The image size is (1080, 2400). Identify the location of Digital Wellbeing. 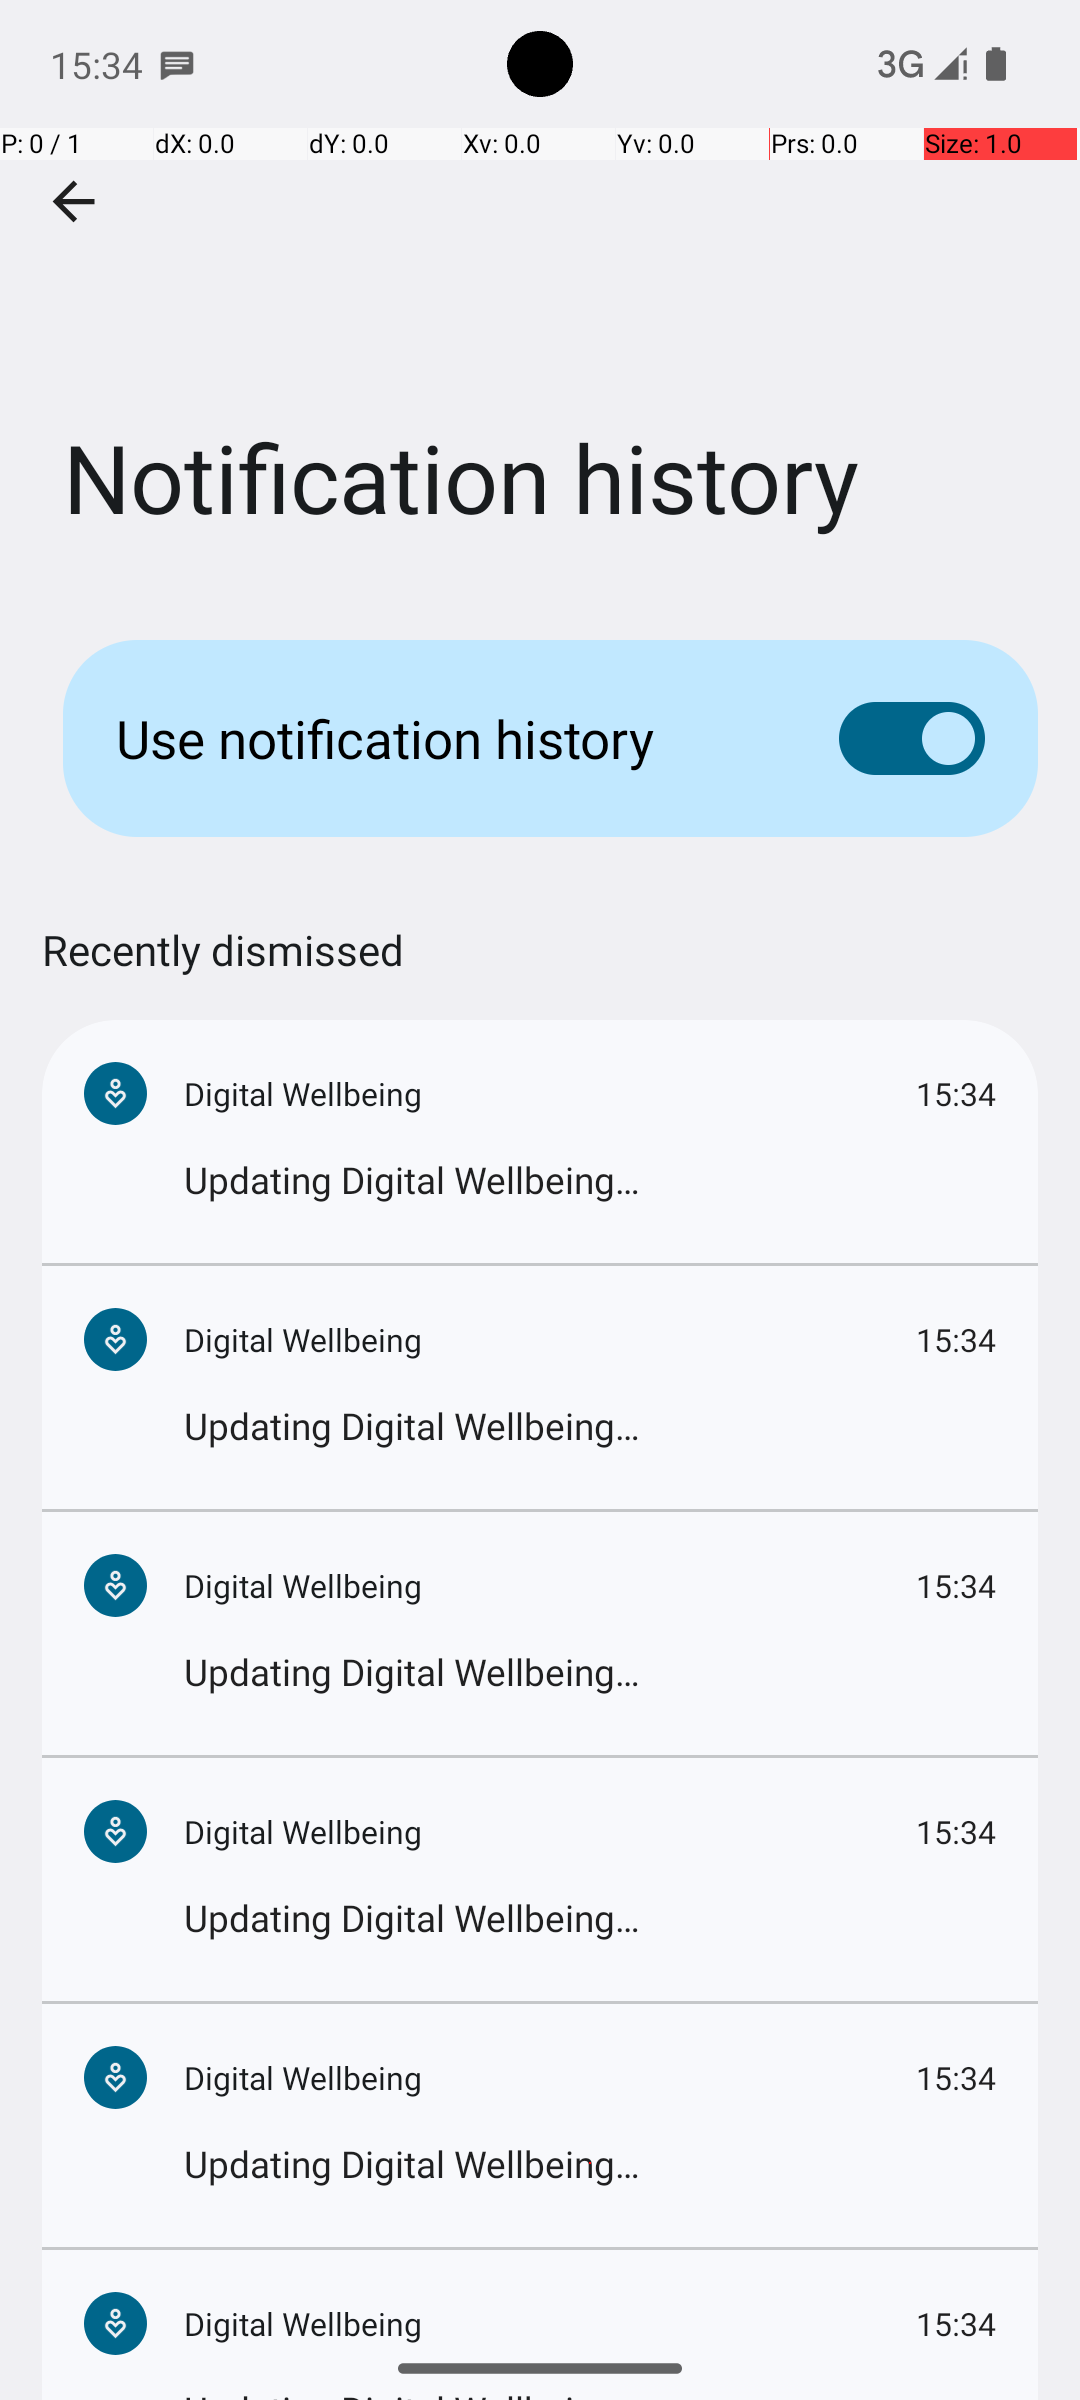
(550, 1094).